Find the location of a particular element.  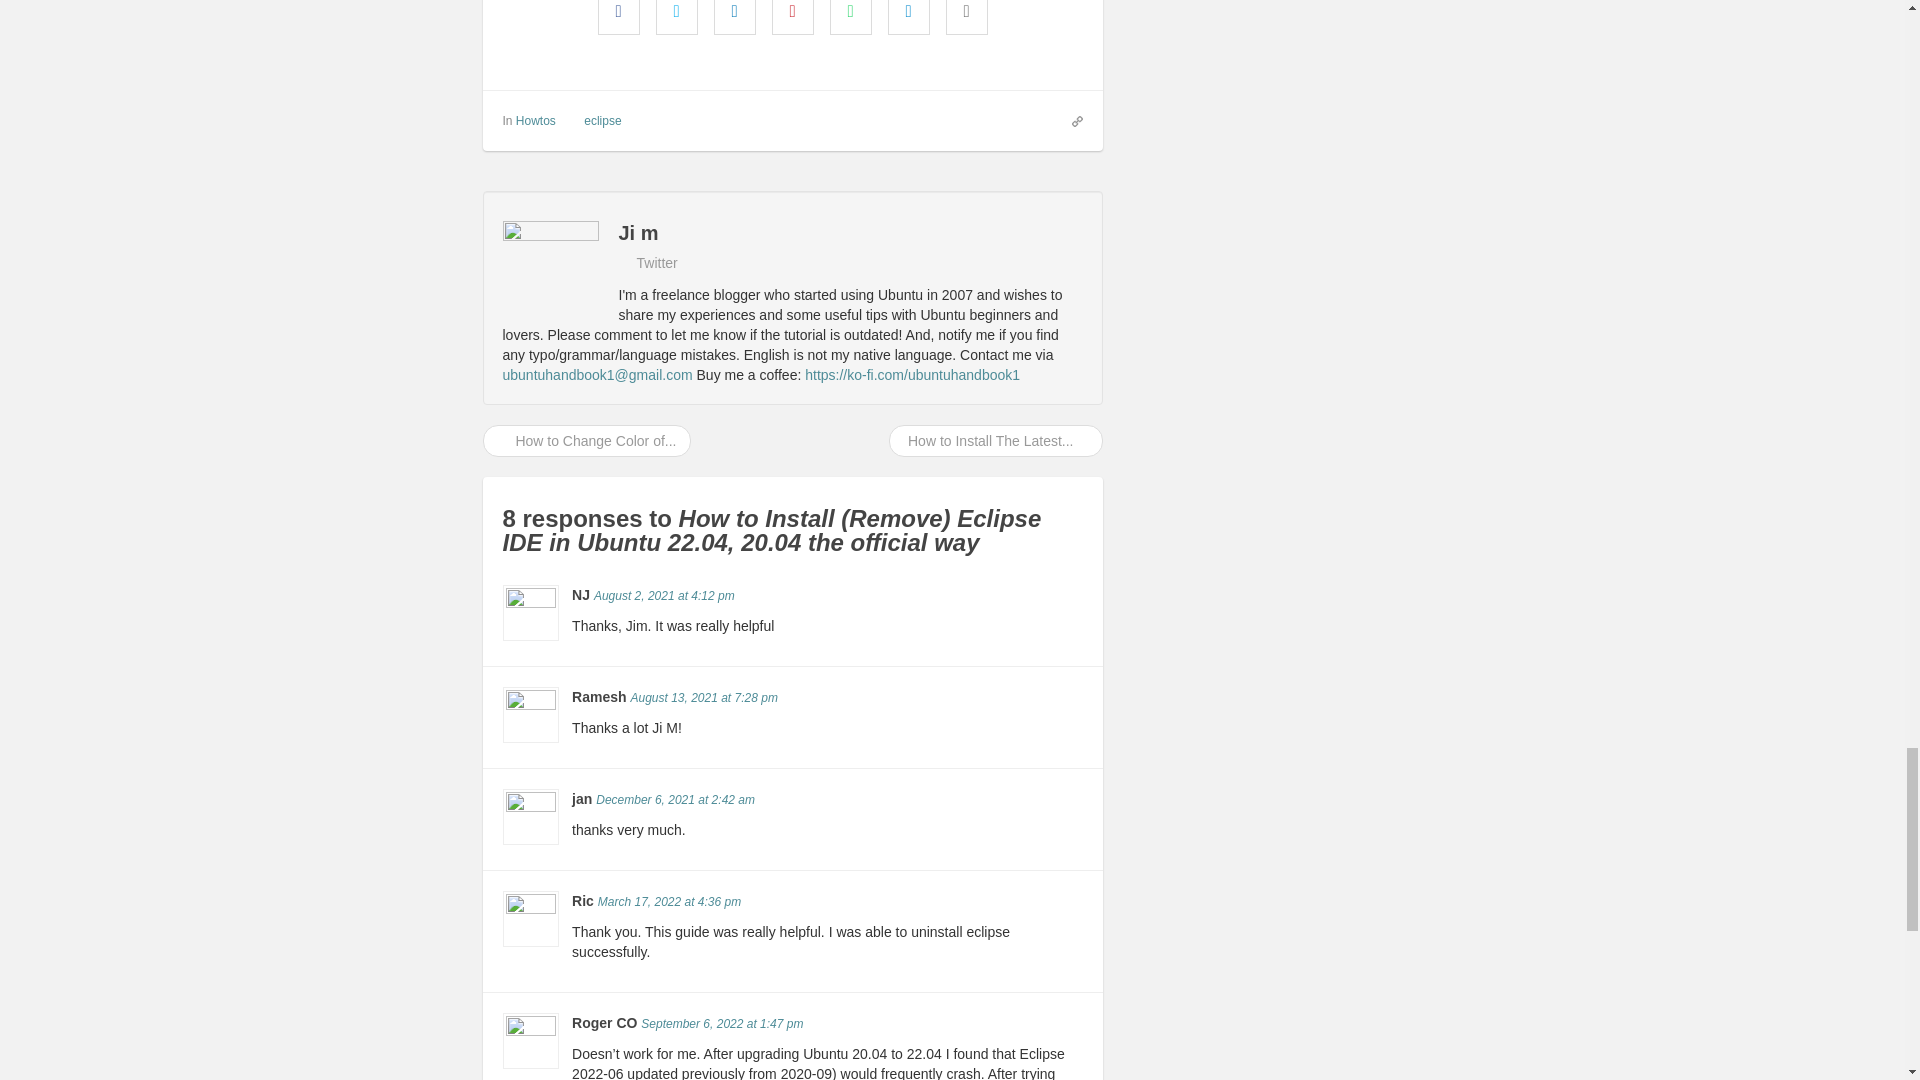

Twitter is located at coordinates (648, 262).